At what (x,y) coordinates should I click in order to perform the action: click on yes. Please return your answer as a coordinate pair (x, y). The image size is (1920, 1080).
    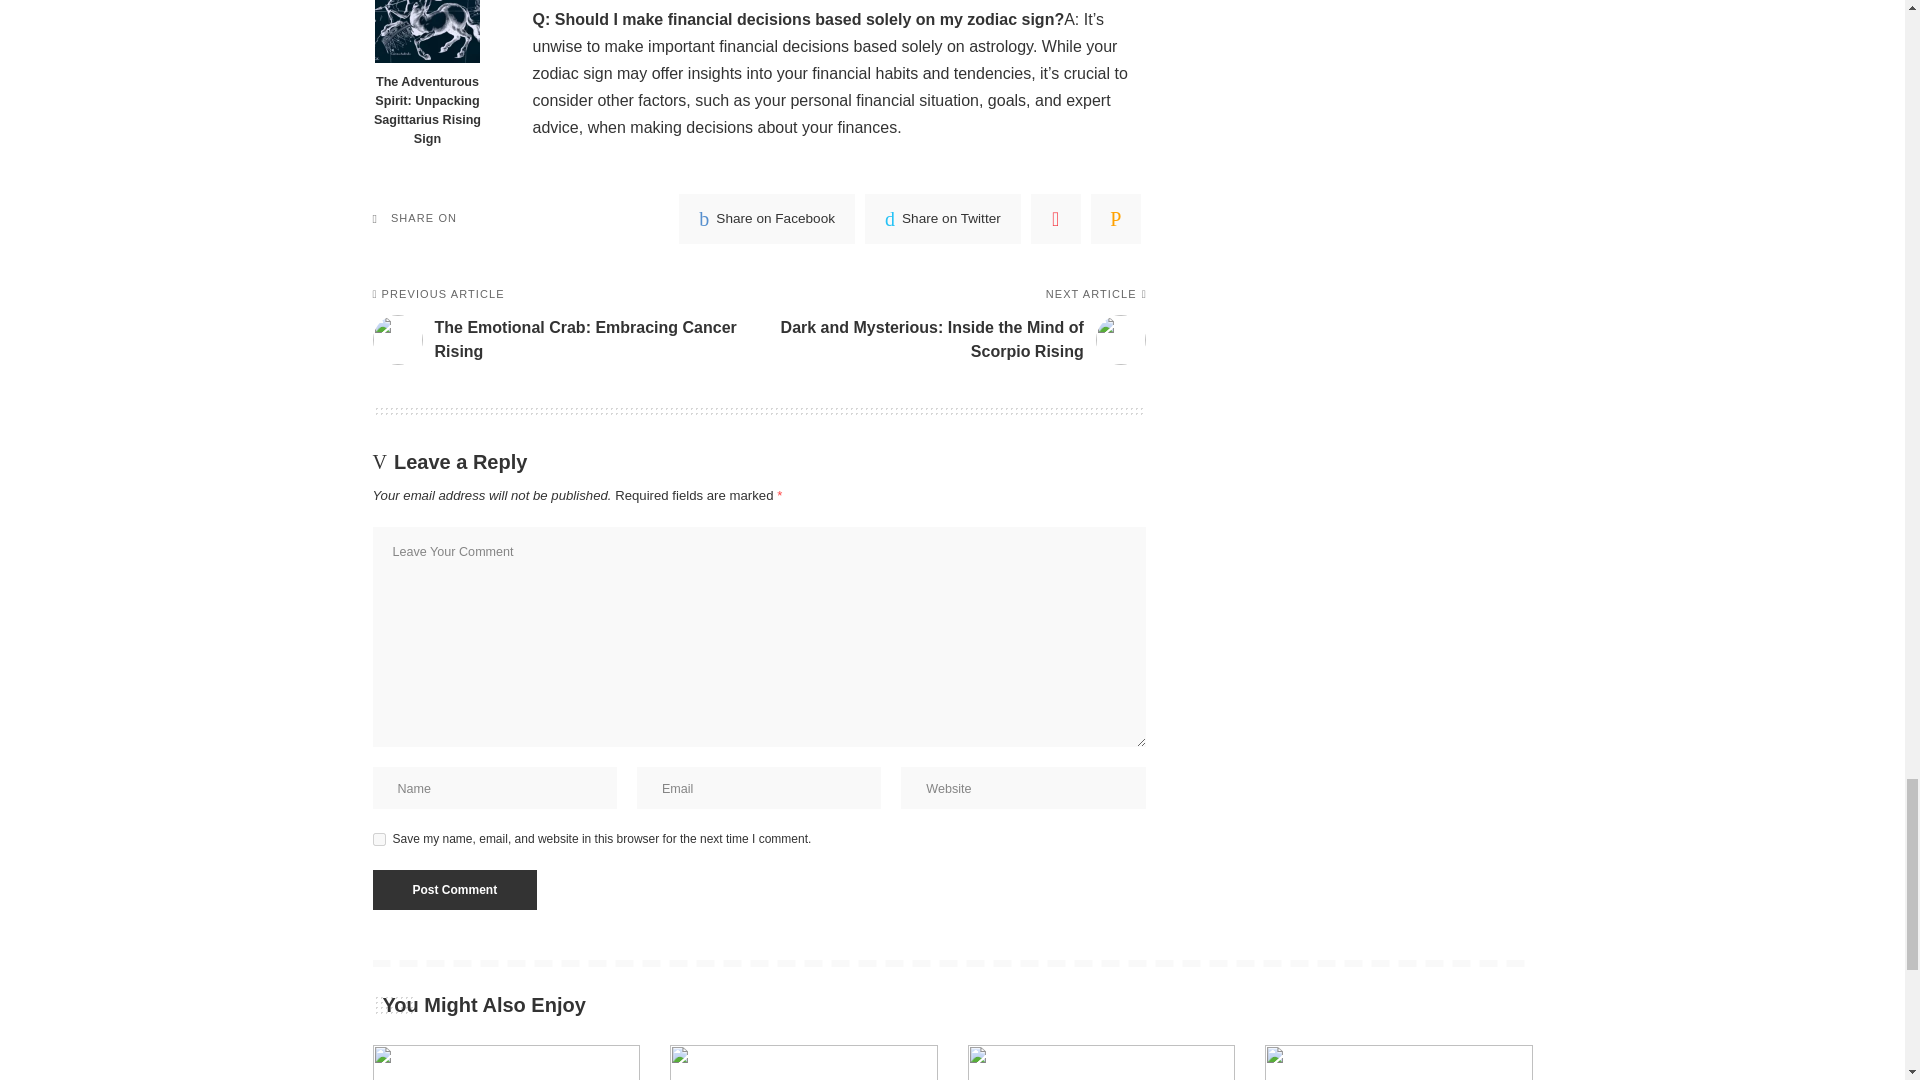
    Looking at the image, I should click on (378, 838).